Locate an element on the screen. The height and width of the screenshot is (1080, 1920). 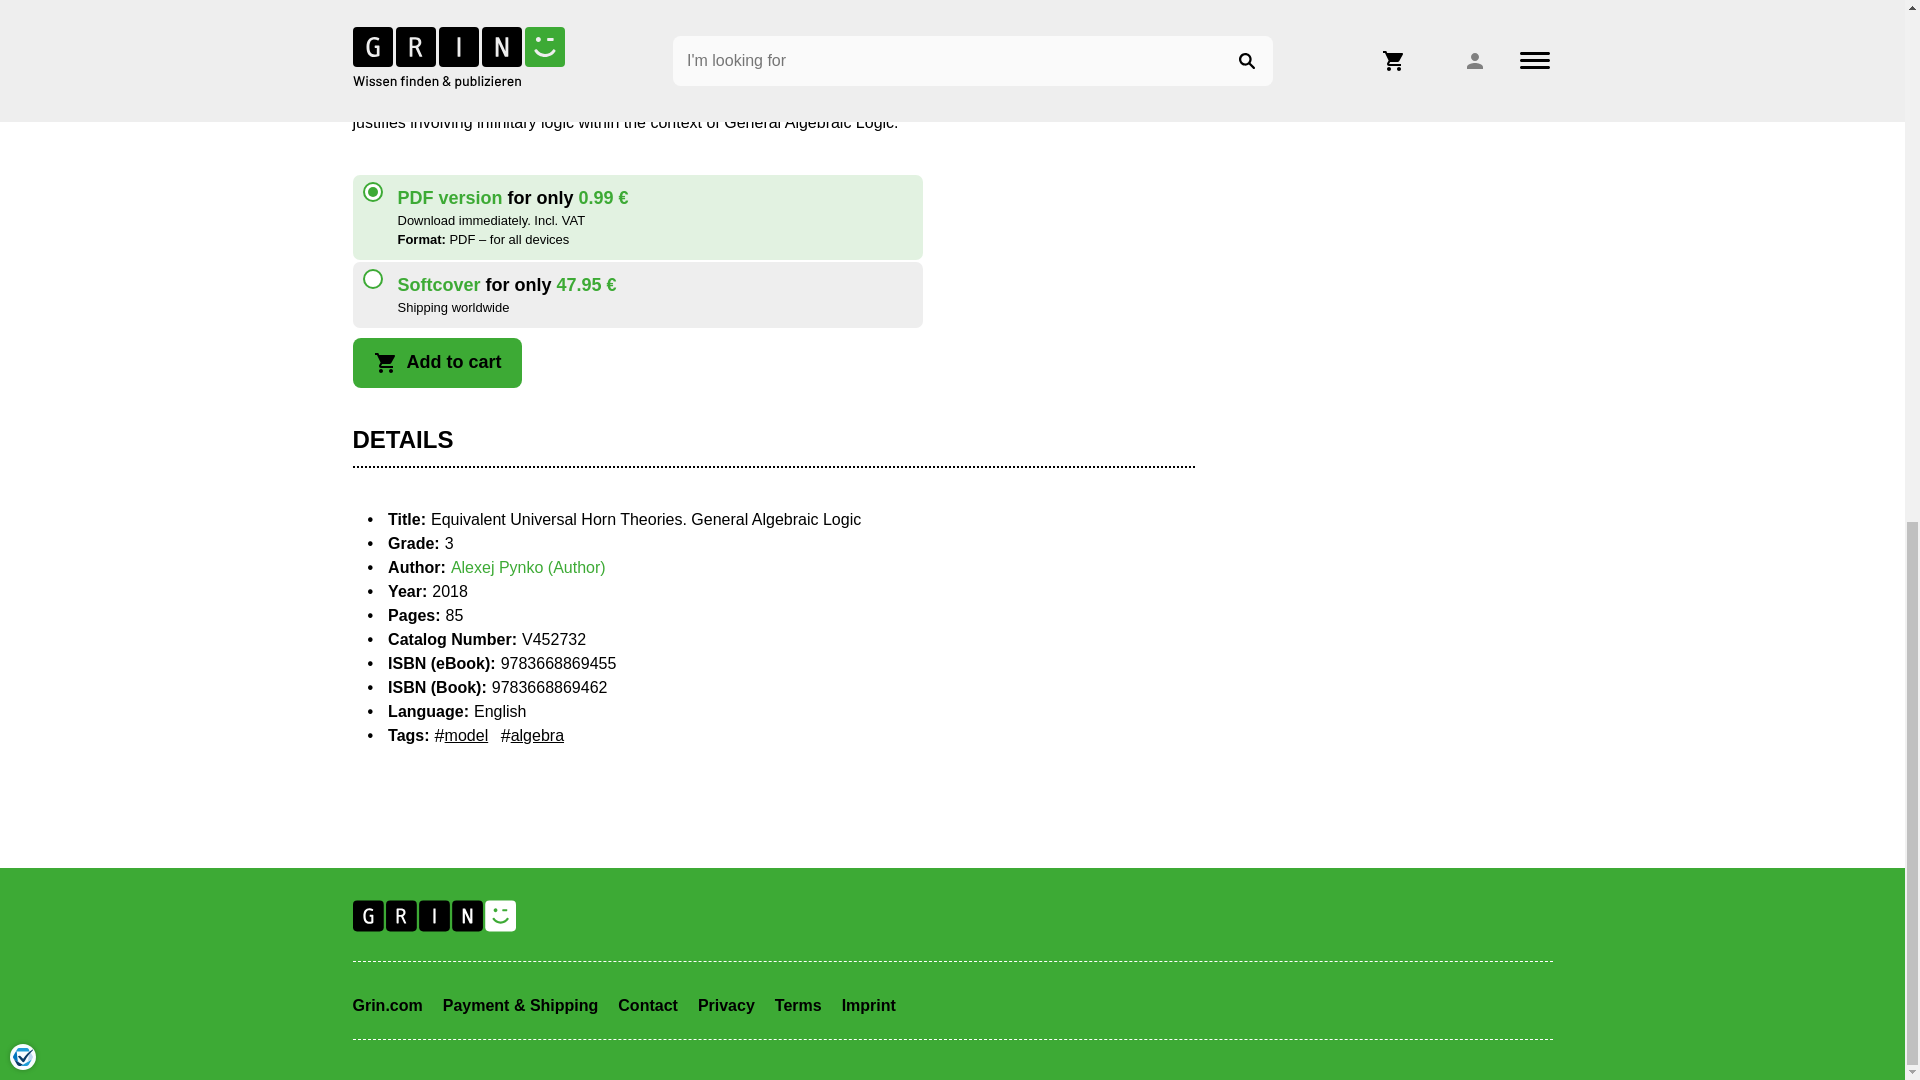
algebra is located at coordinates (532, 736).